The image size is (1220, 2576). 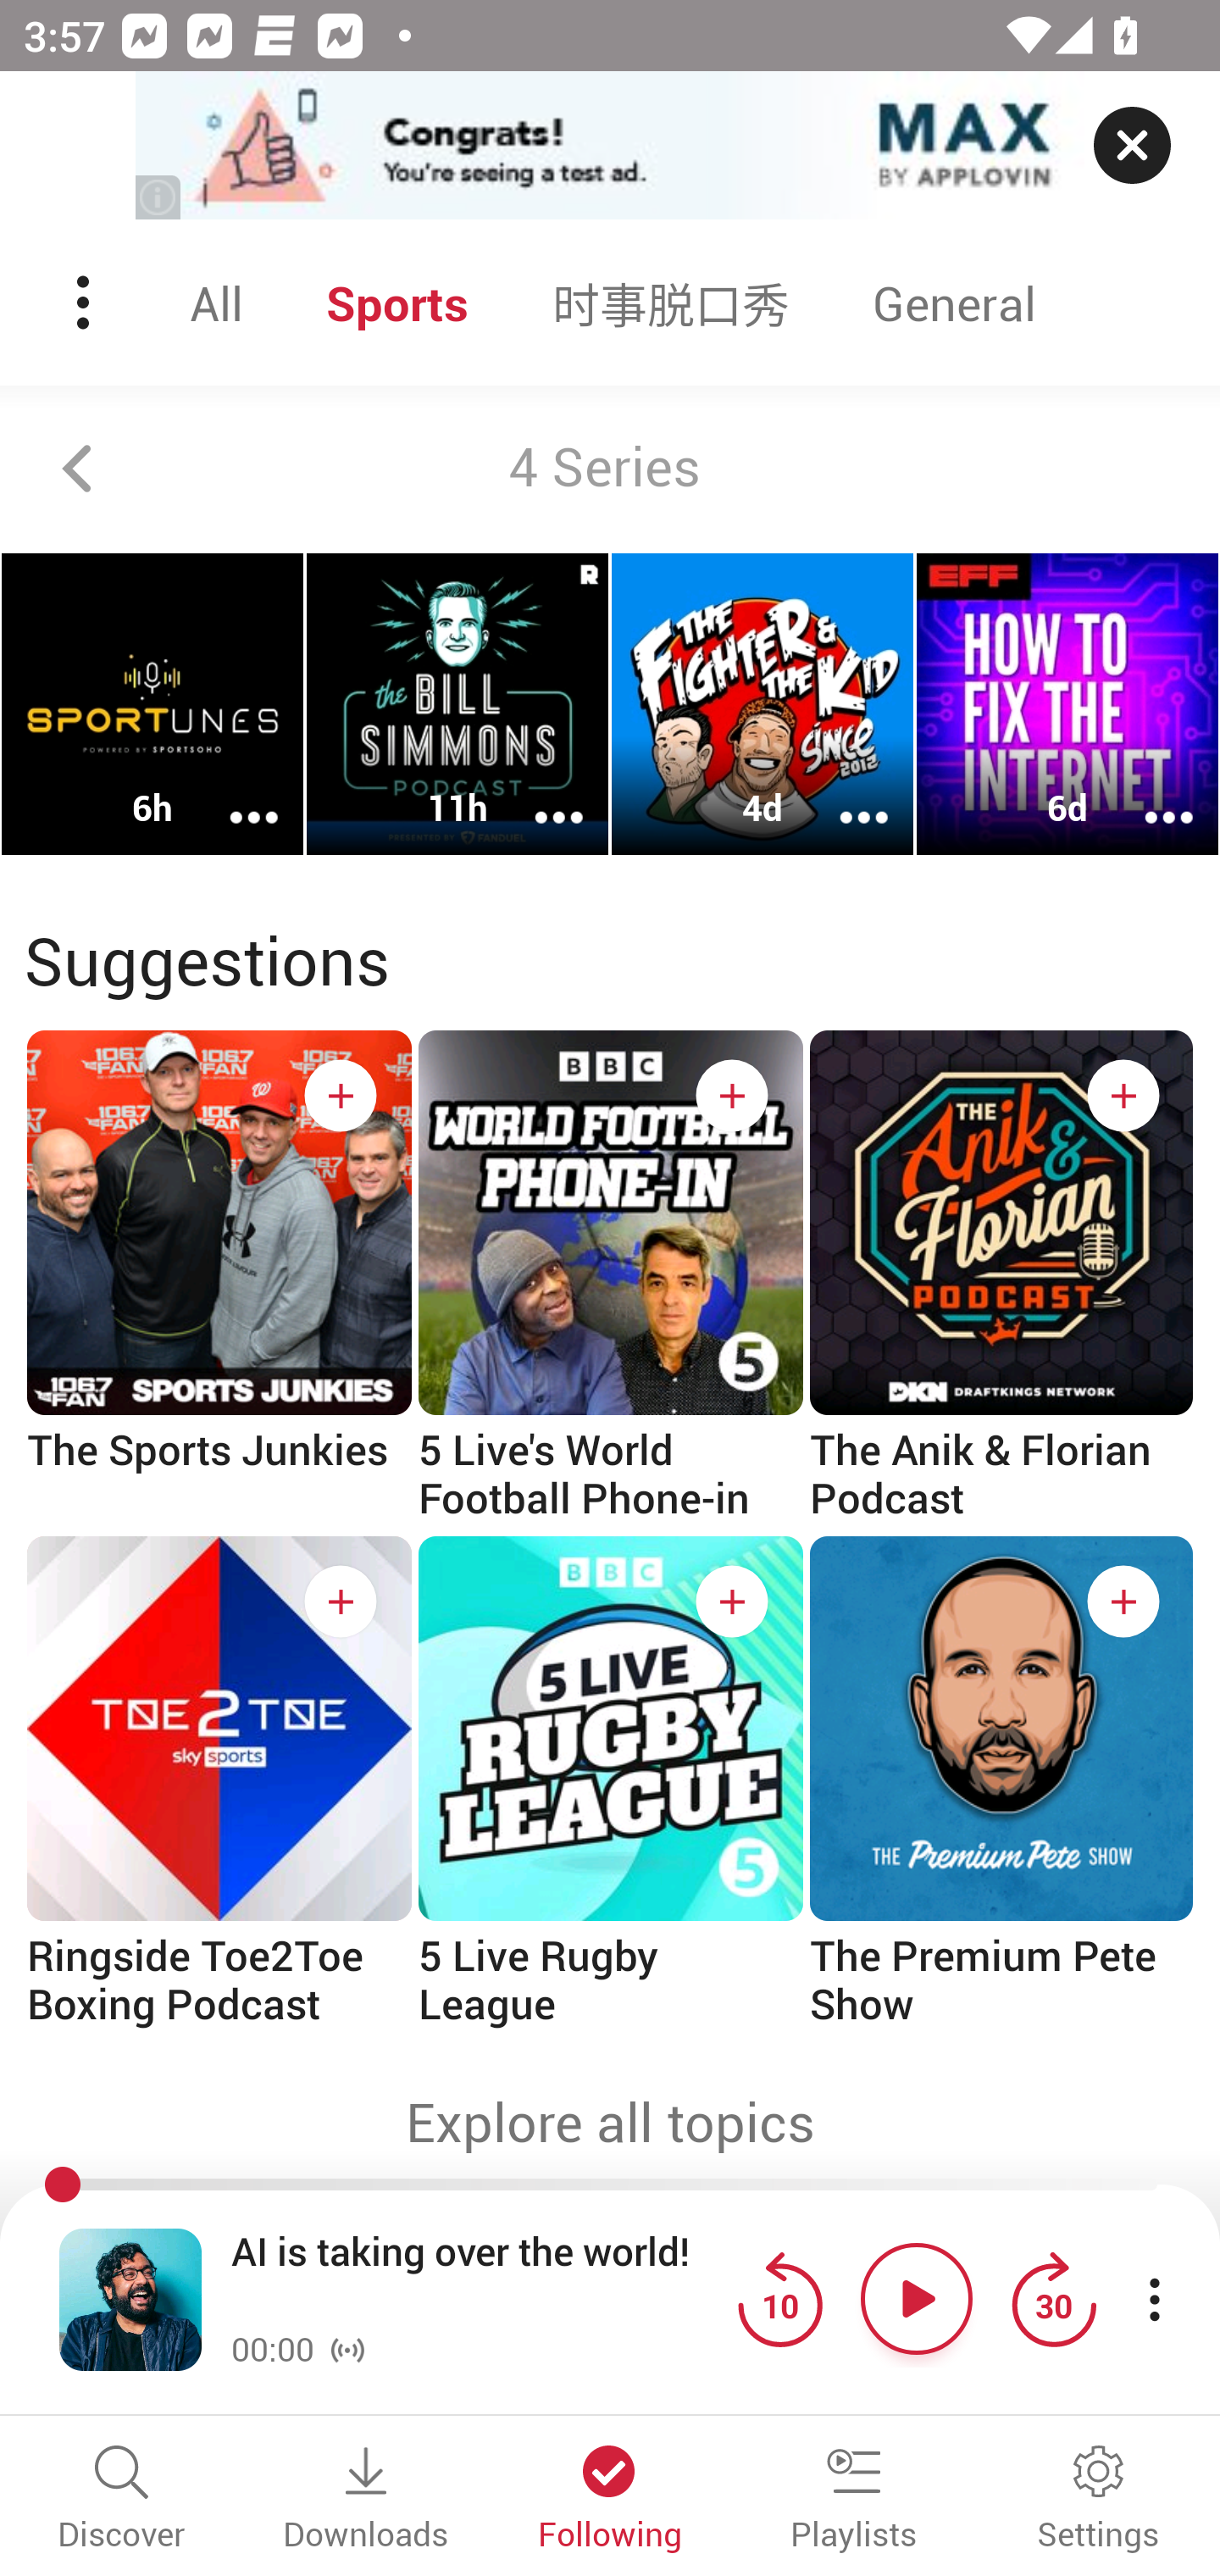 I want to click on app-monetization, so click(x=610, y=147).